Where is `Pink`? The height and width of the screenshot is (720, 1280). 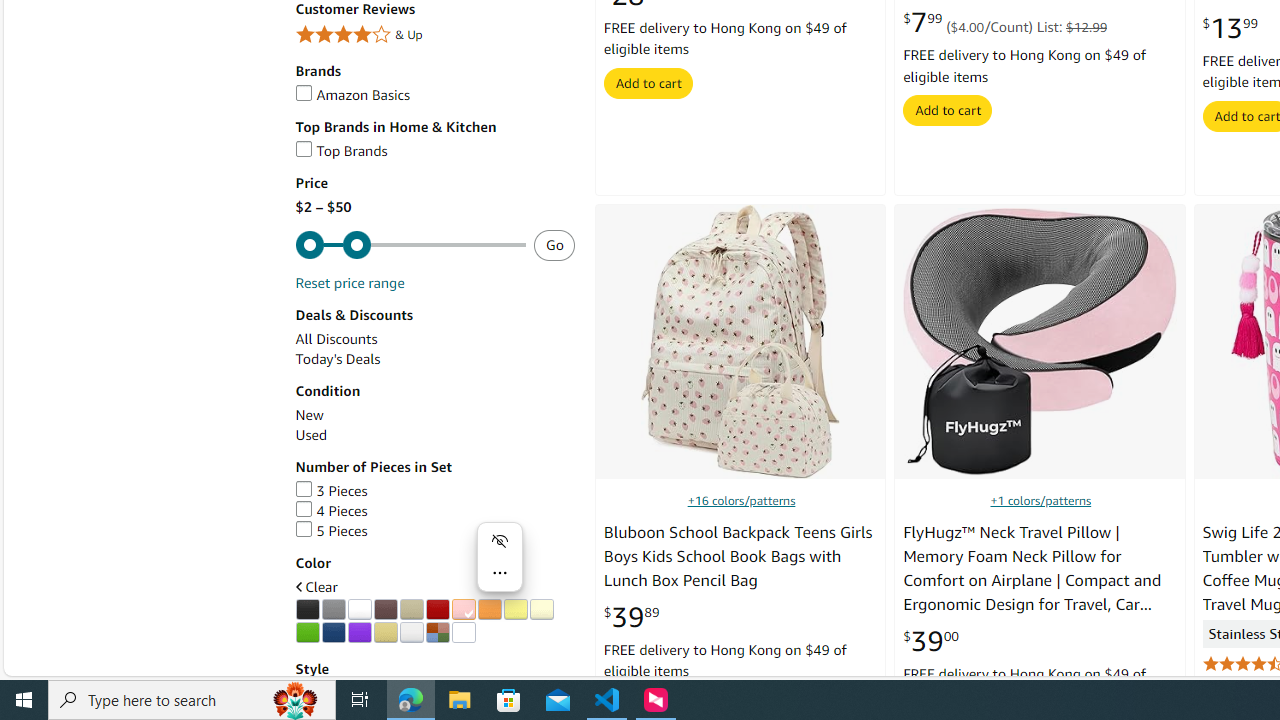
Pink is located at coordinates (463, 610).